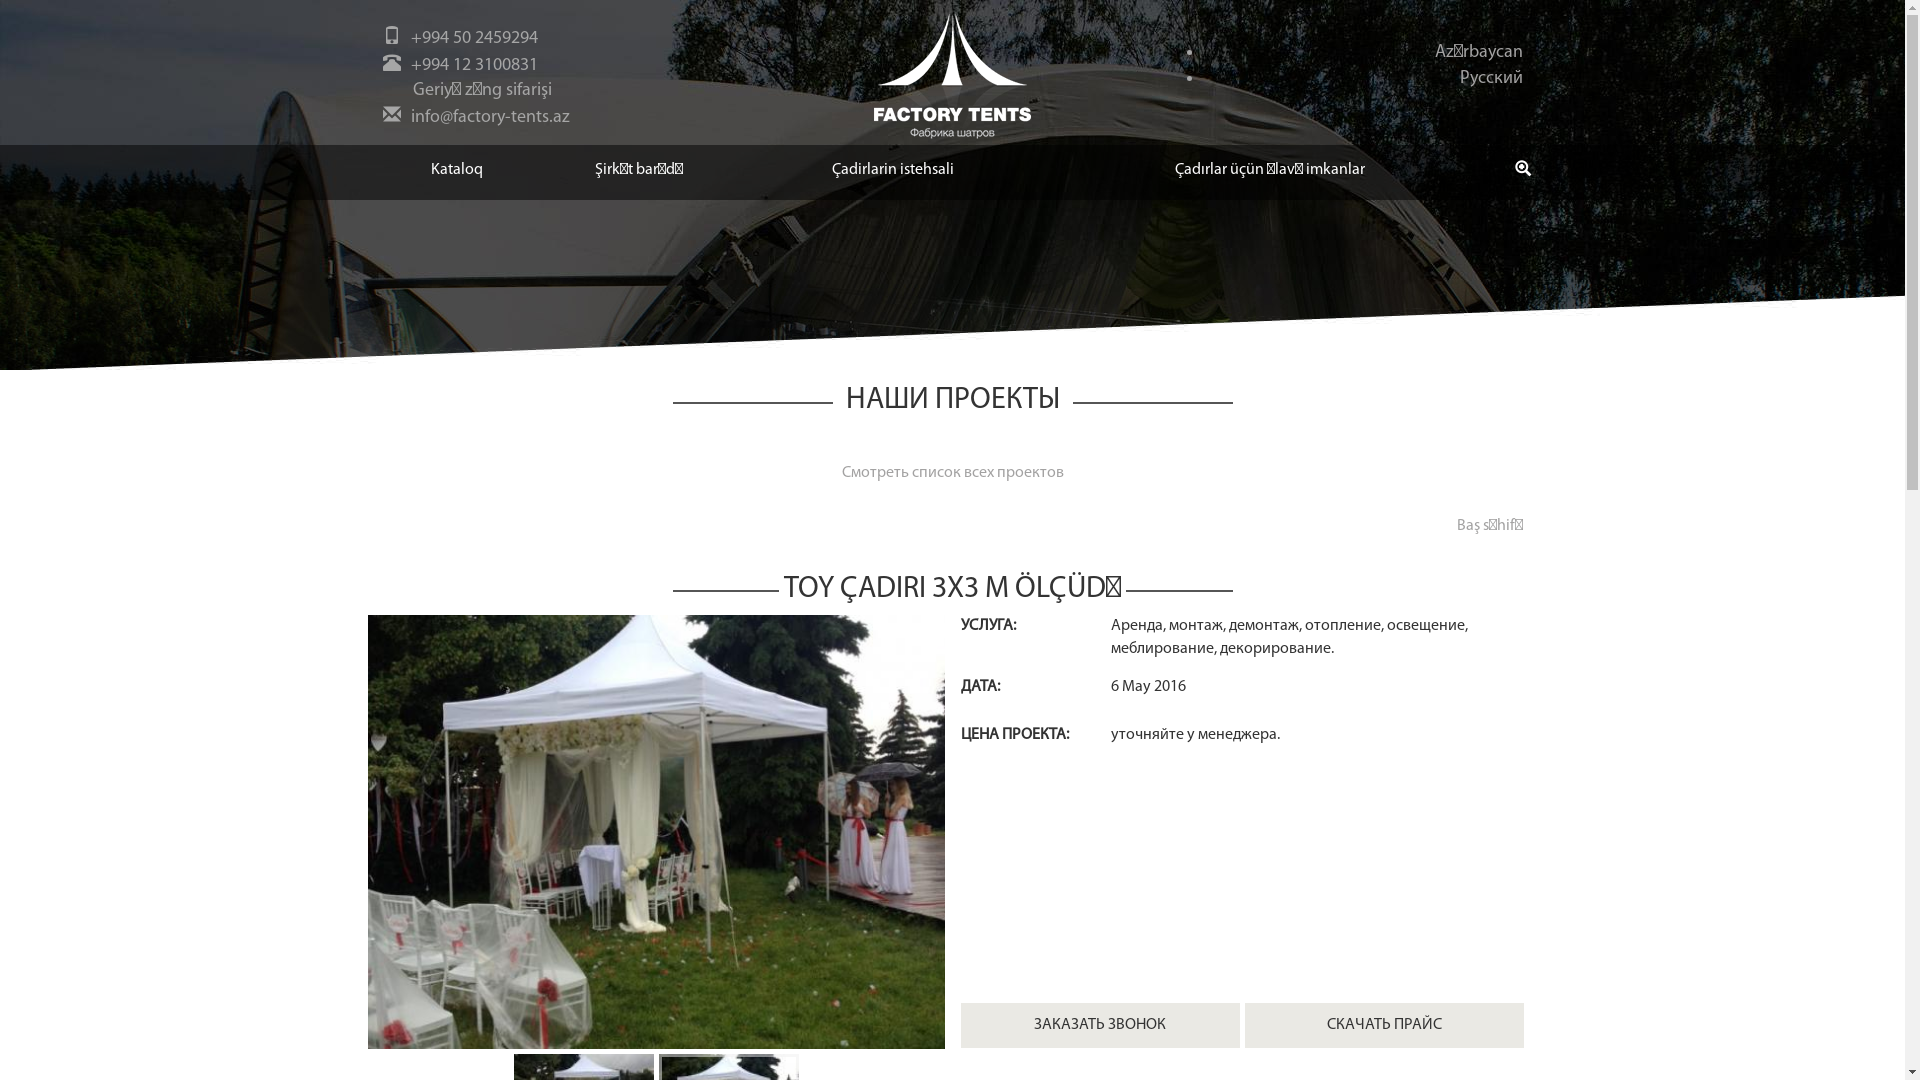 The image size is (1920, 1080). I want to click on Skip to main content, so click(0, 0).